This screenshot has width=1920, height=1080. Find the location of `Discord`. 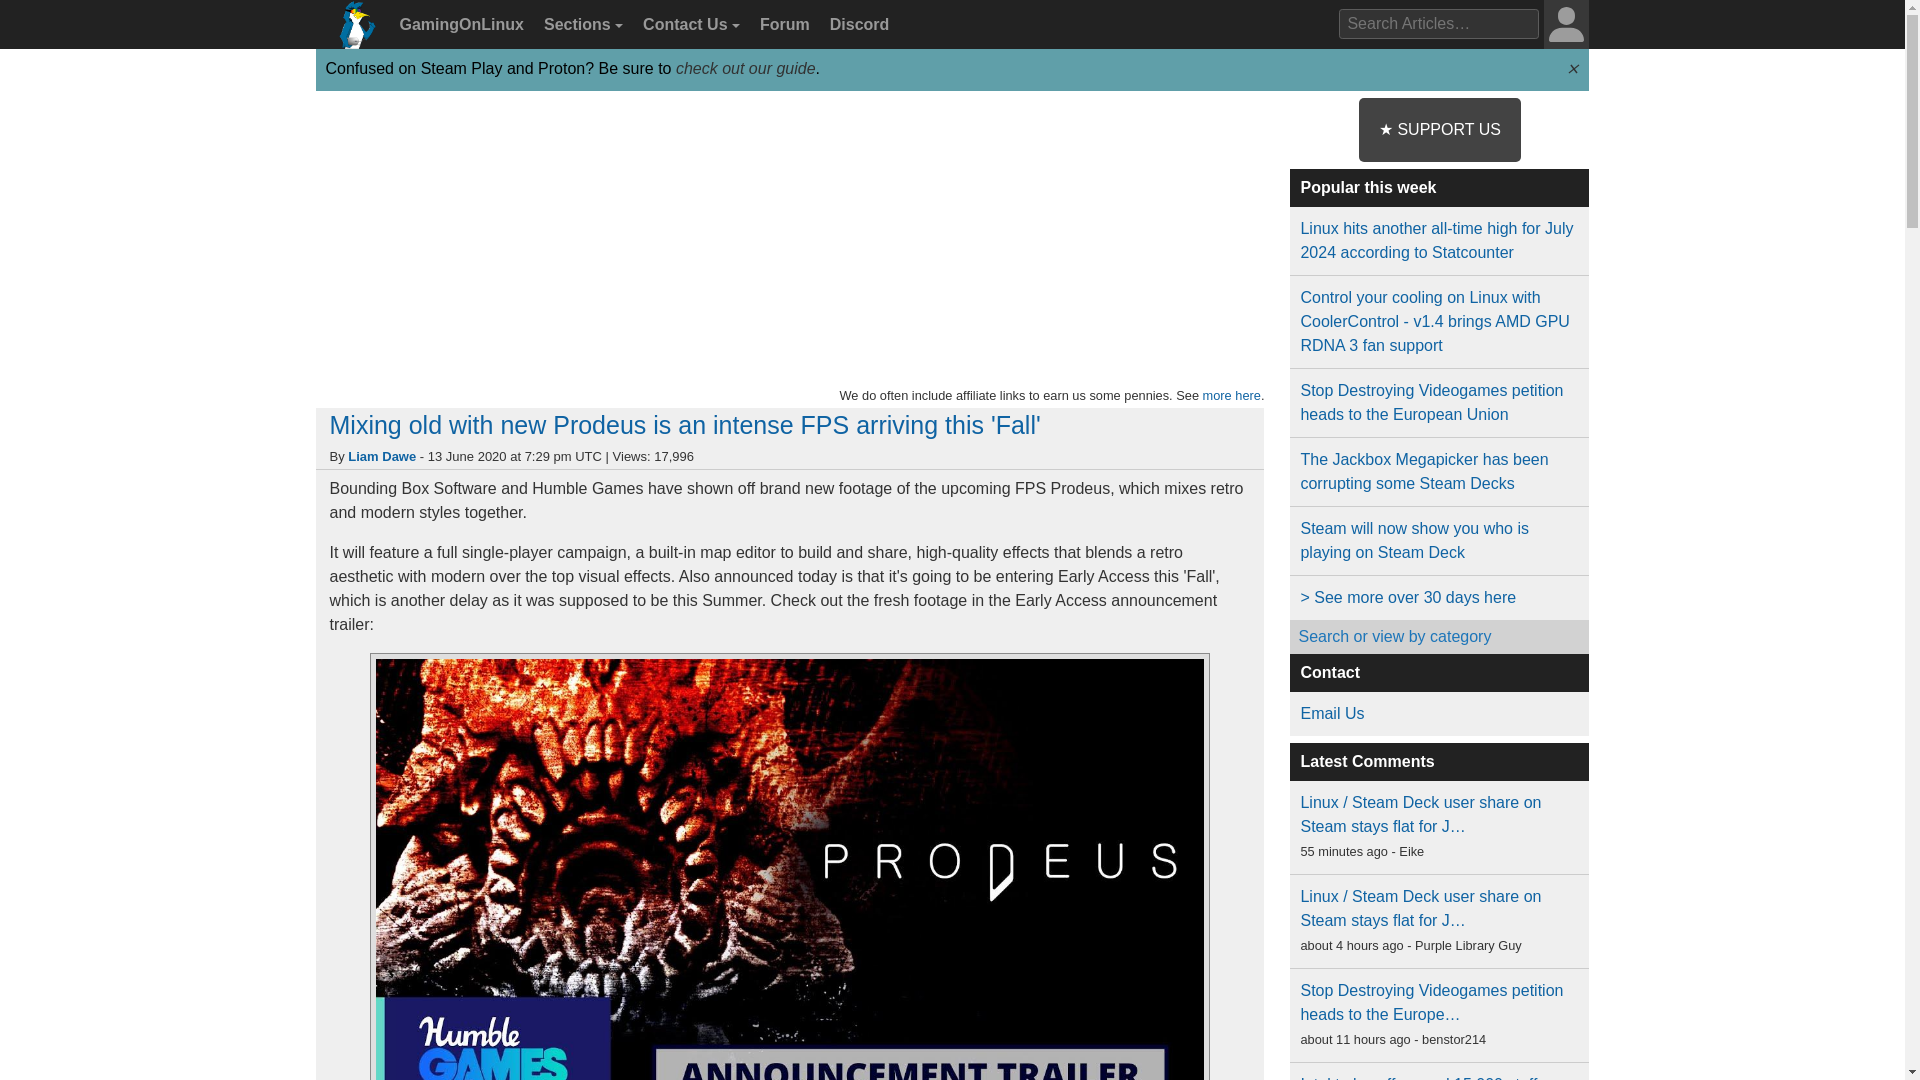

Discord is located at coordinates (856, 25).